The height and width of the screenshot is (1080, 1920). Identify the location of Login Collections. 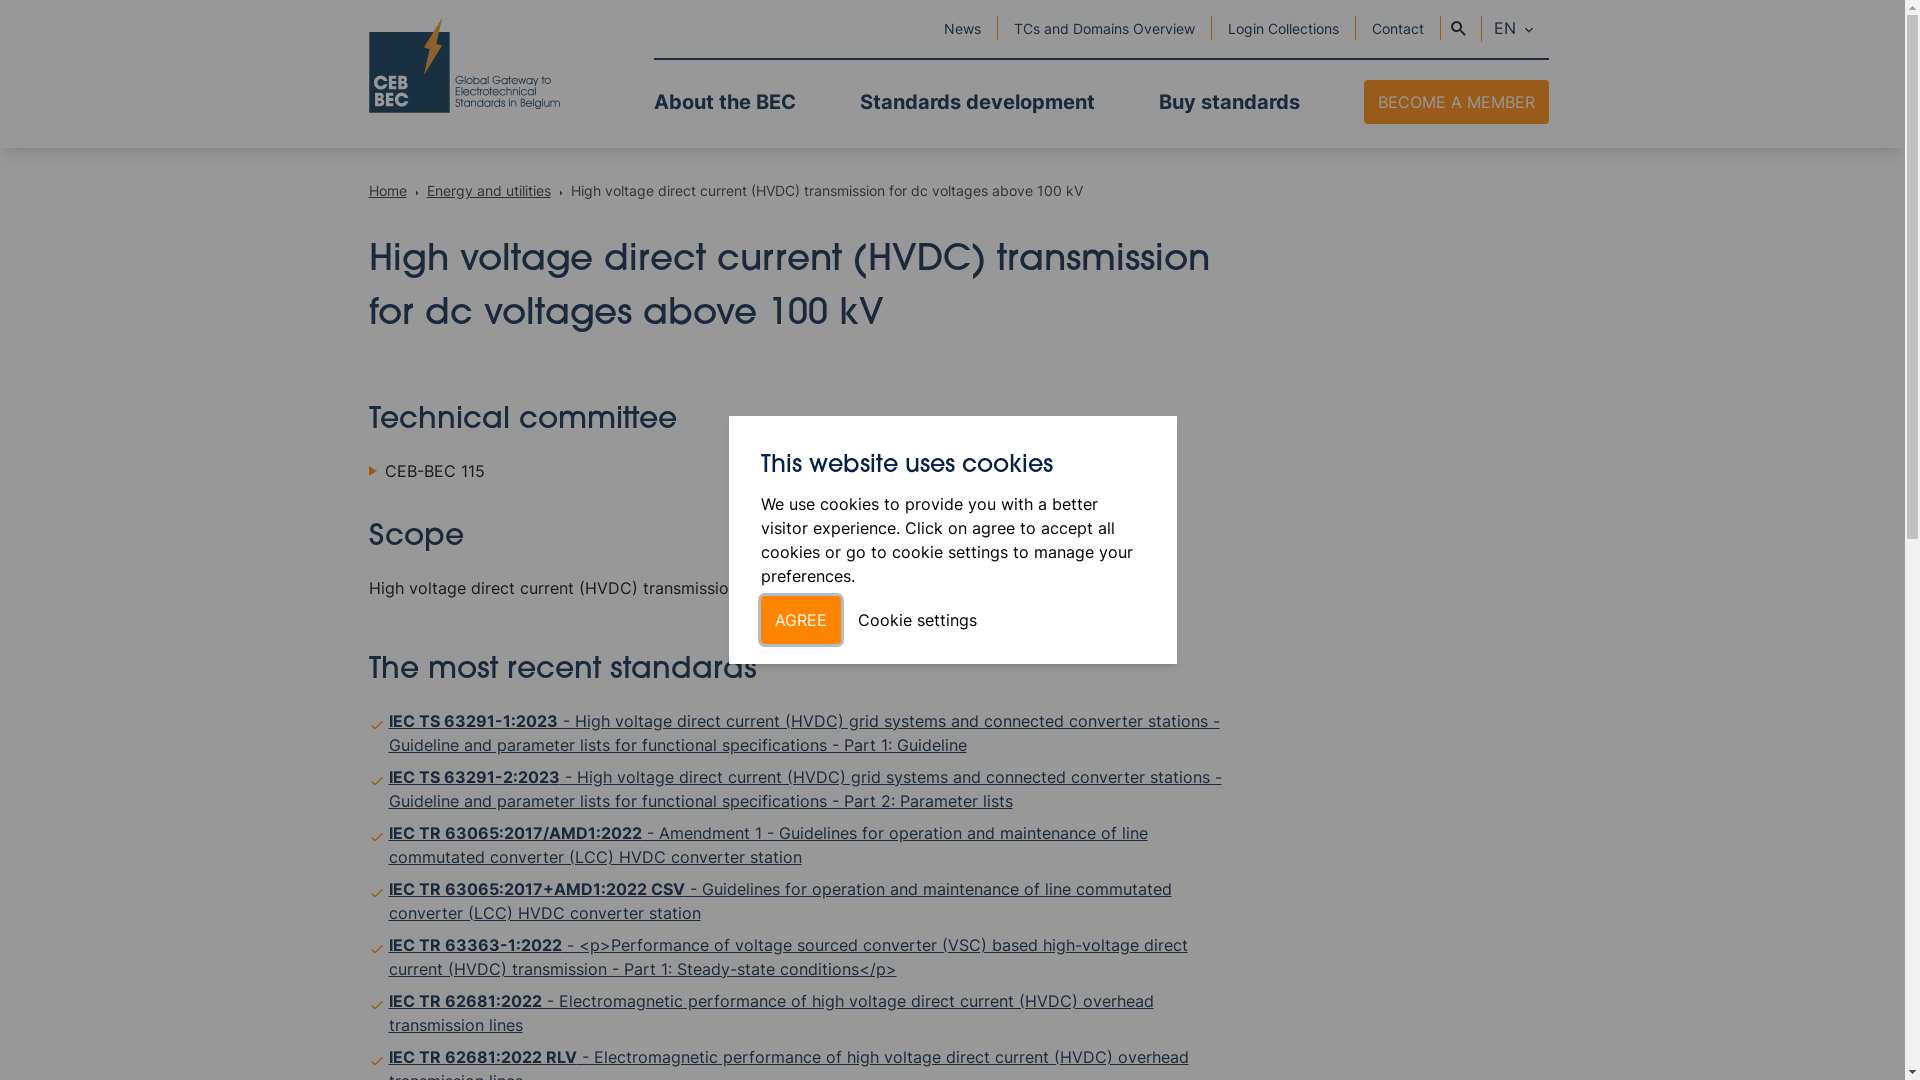
(1284, 28).